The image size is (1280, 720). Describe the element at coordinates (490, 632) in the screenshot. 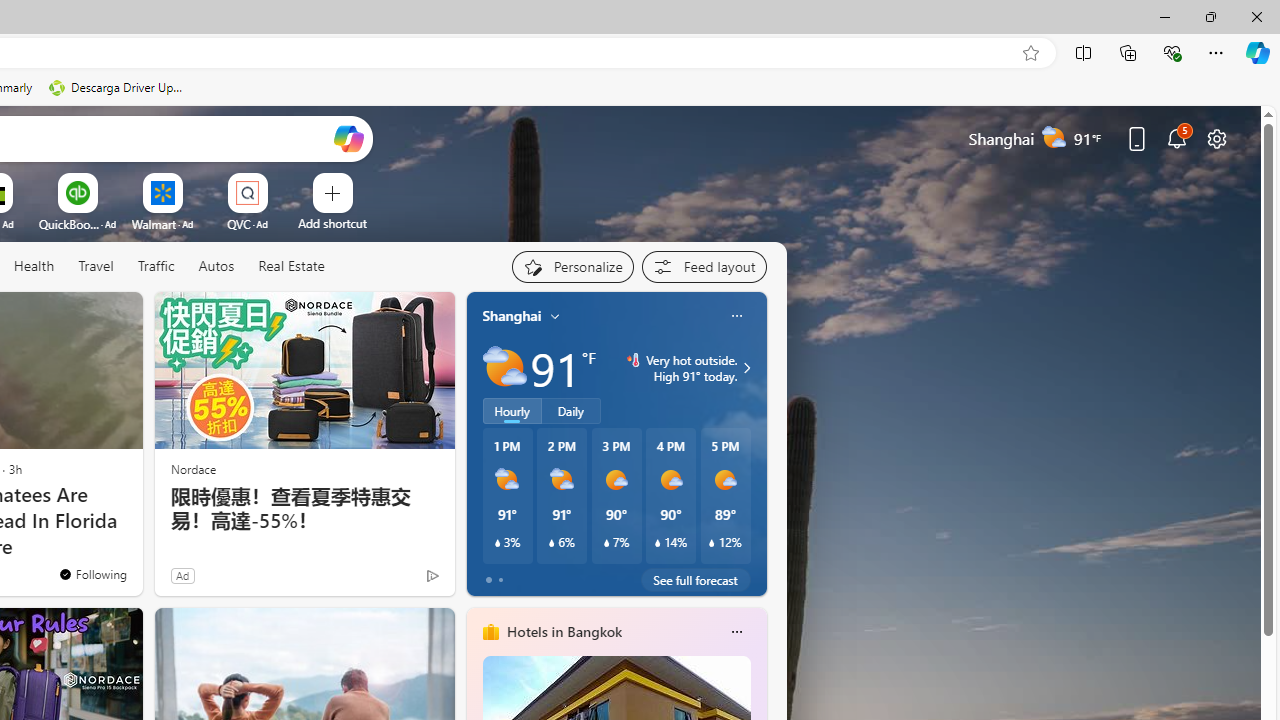

I see `hotels-header-icon` at that location.